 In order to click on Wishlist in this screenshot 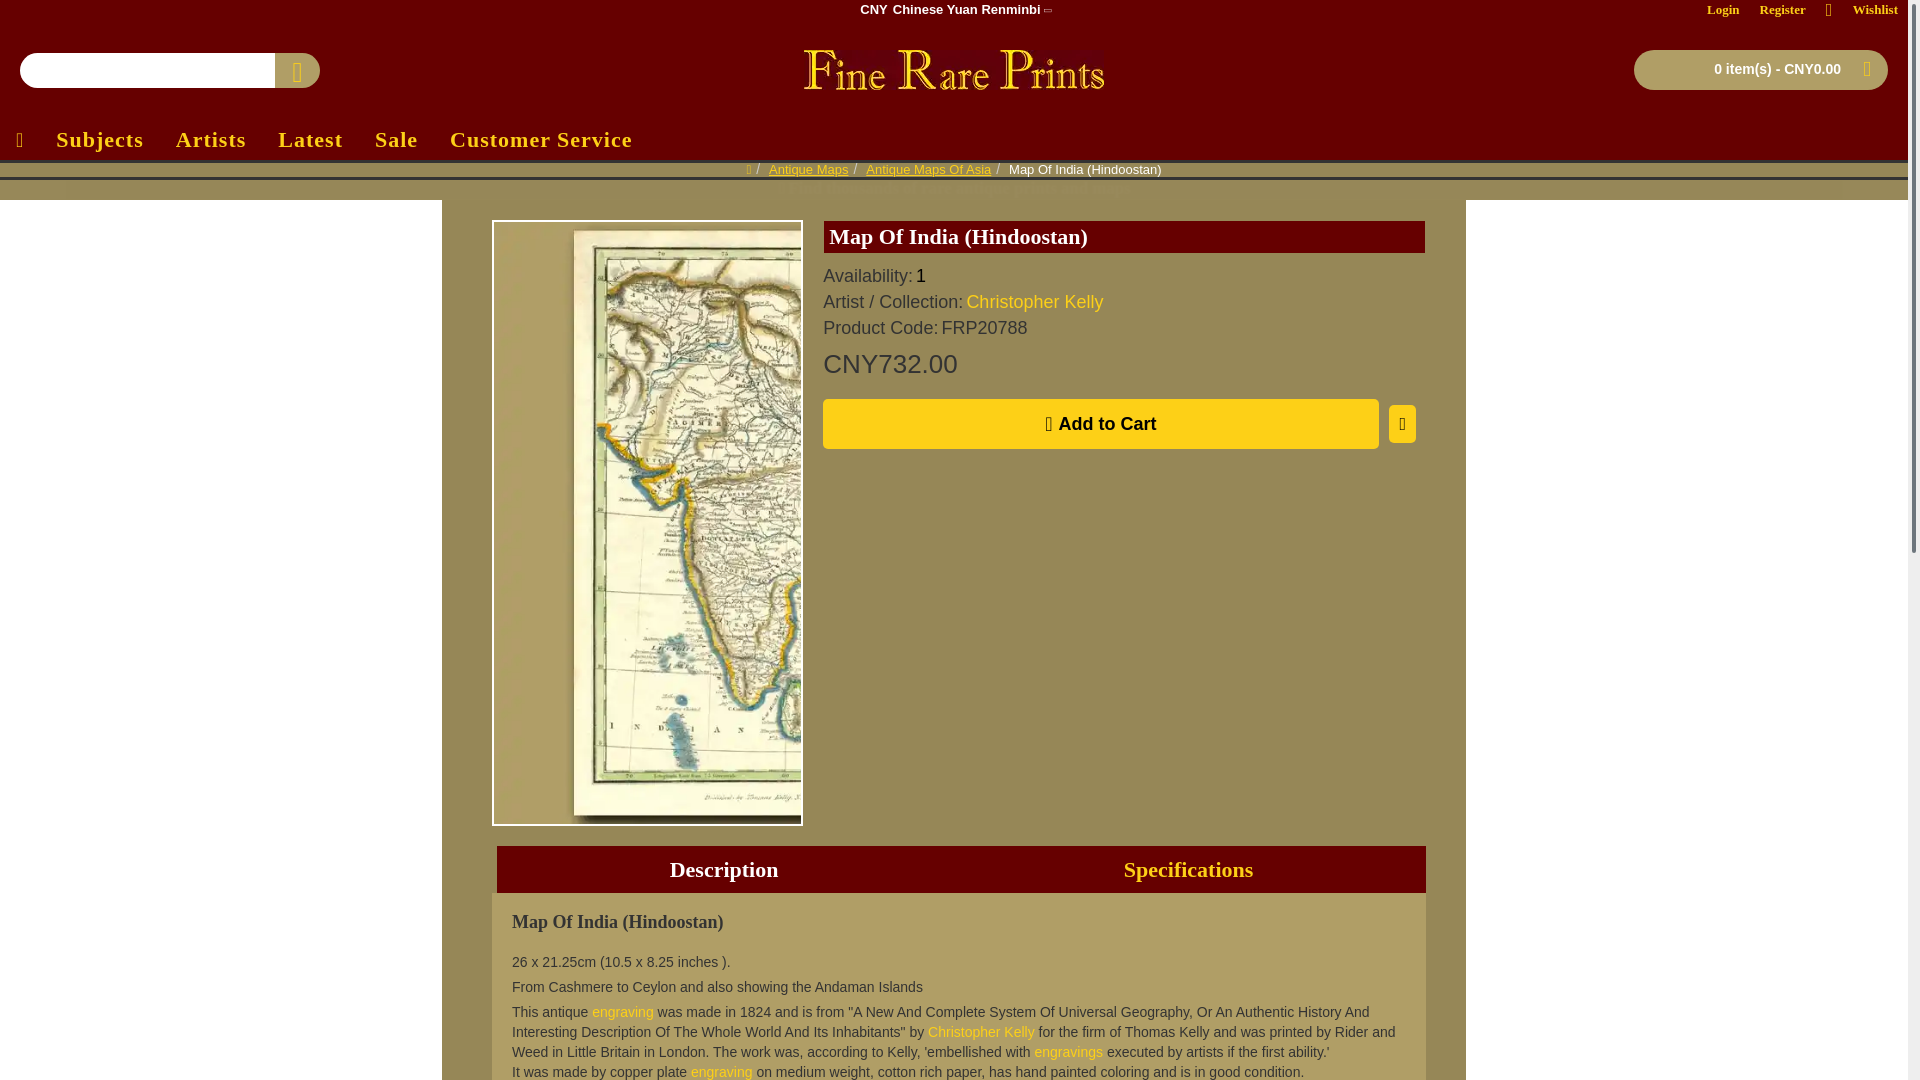, I will do `click(1862, 10)`.